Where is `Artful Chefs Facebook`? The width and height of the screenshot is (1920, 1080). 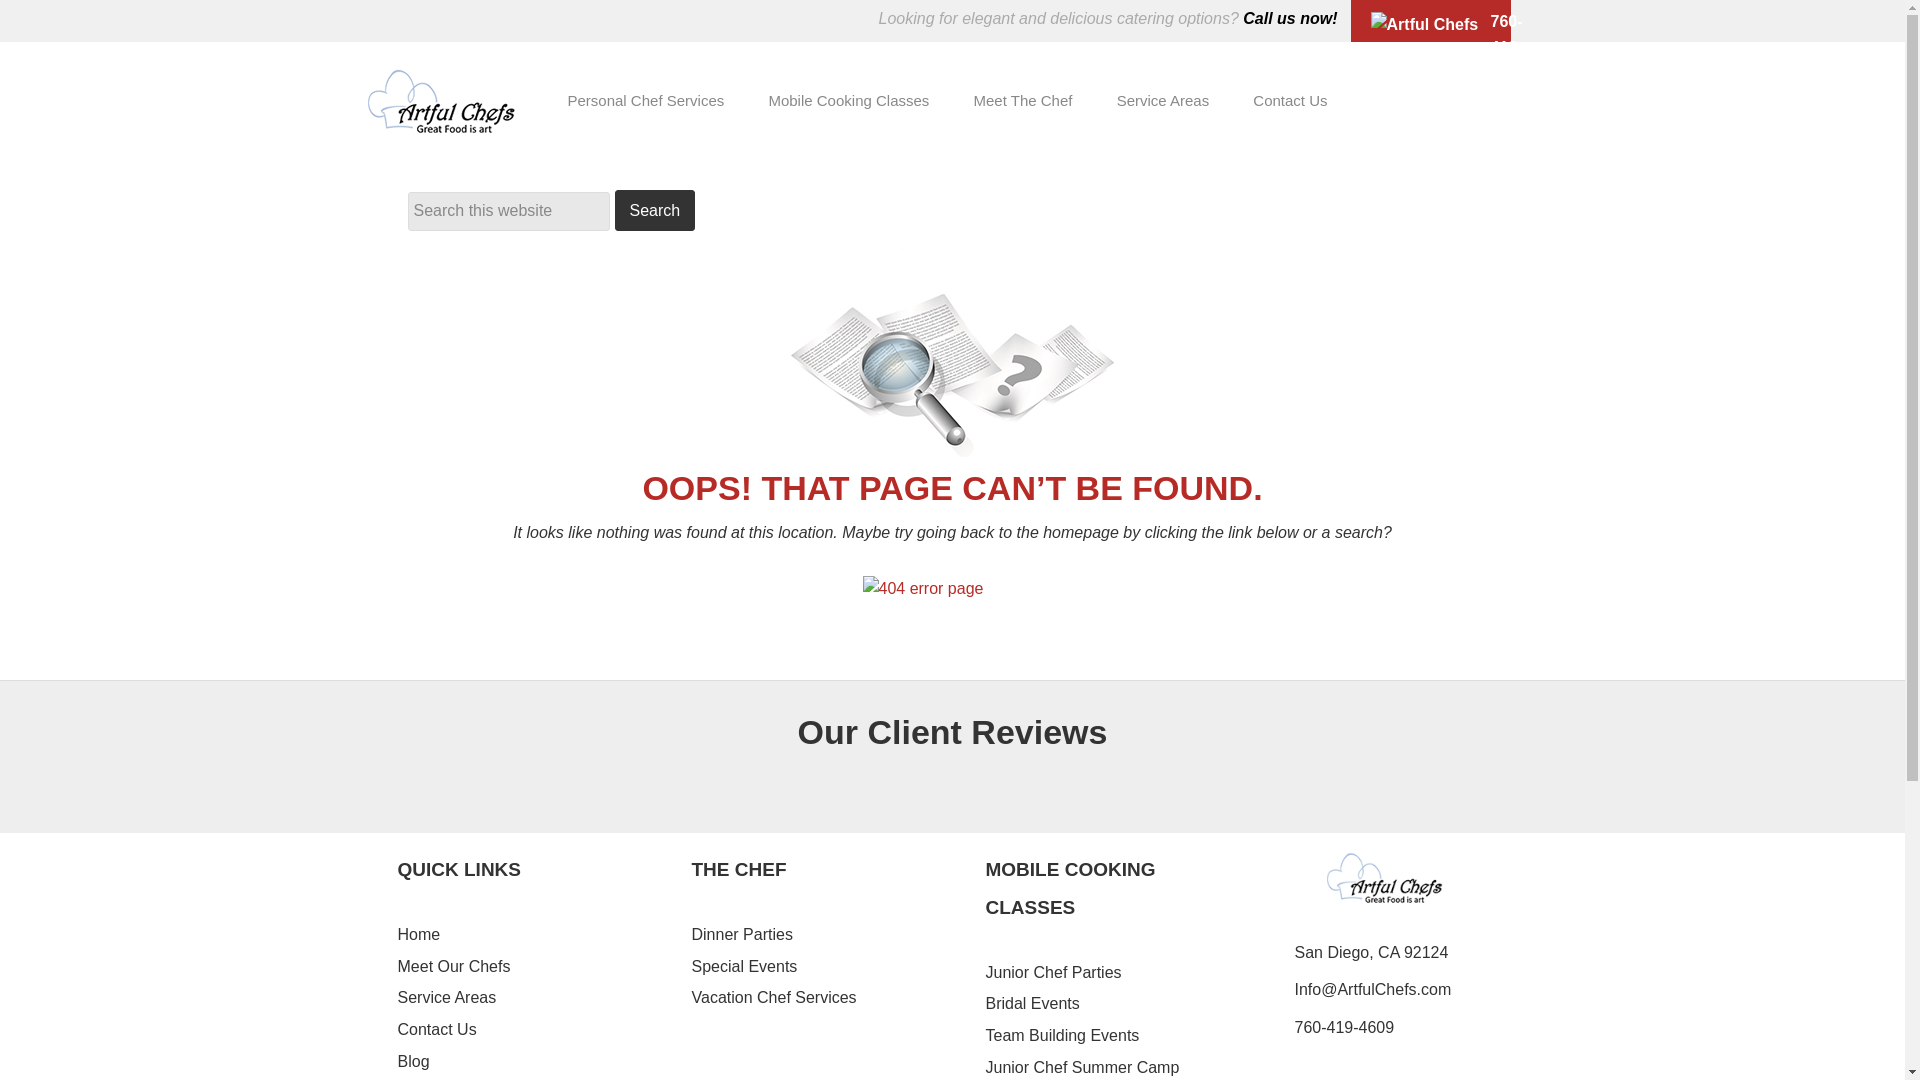 Artful Chefs Facebook is located at coordinates (1379, 98).